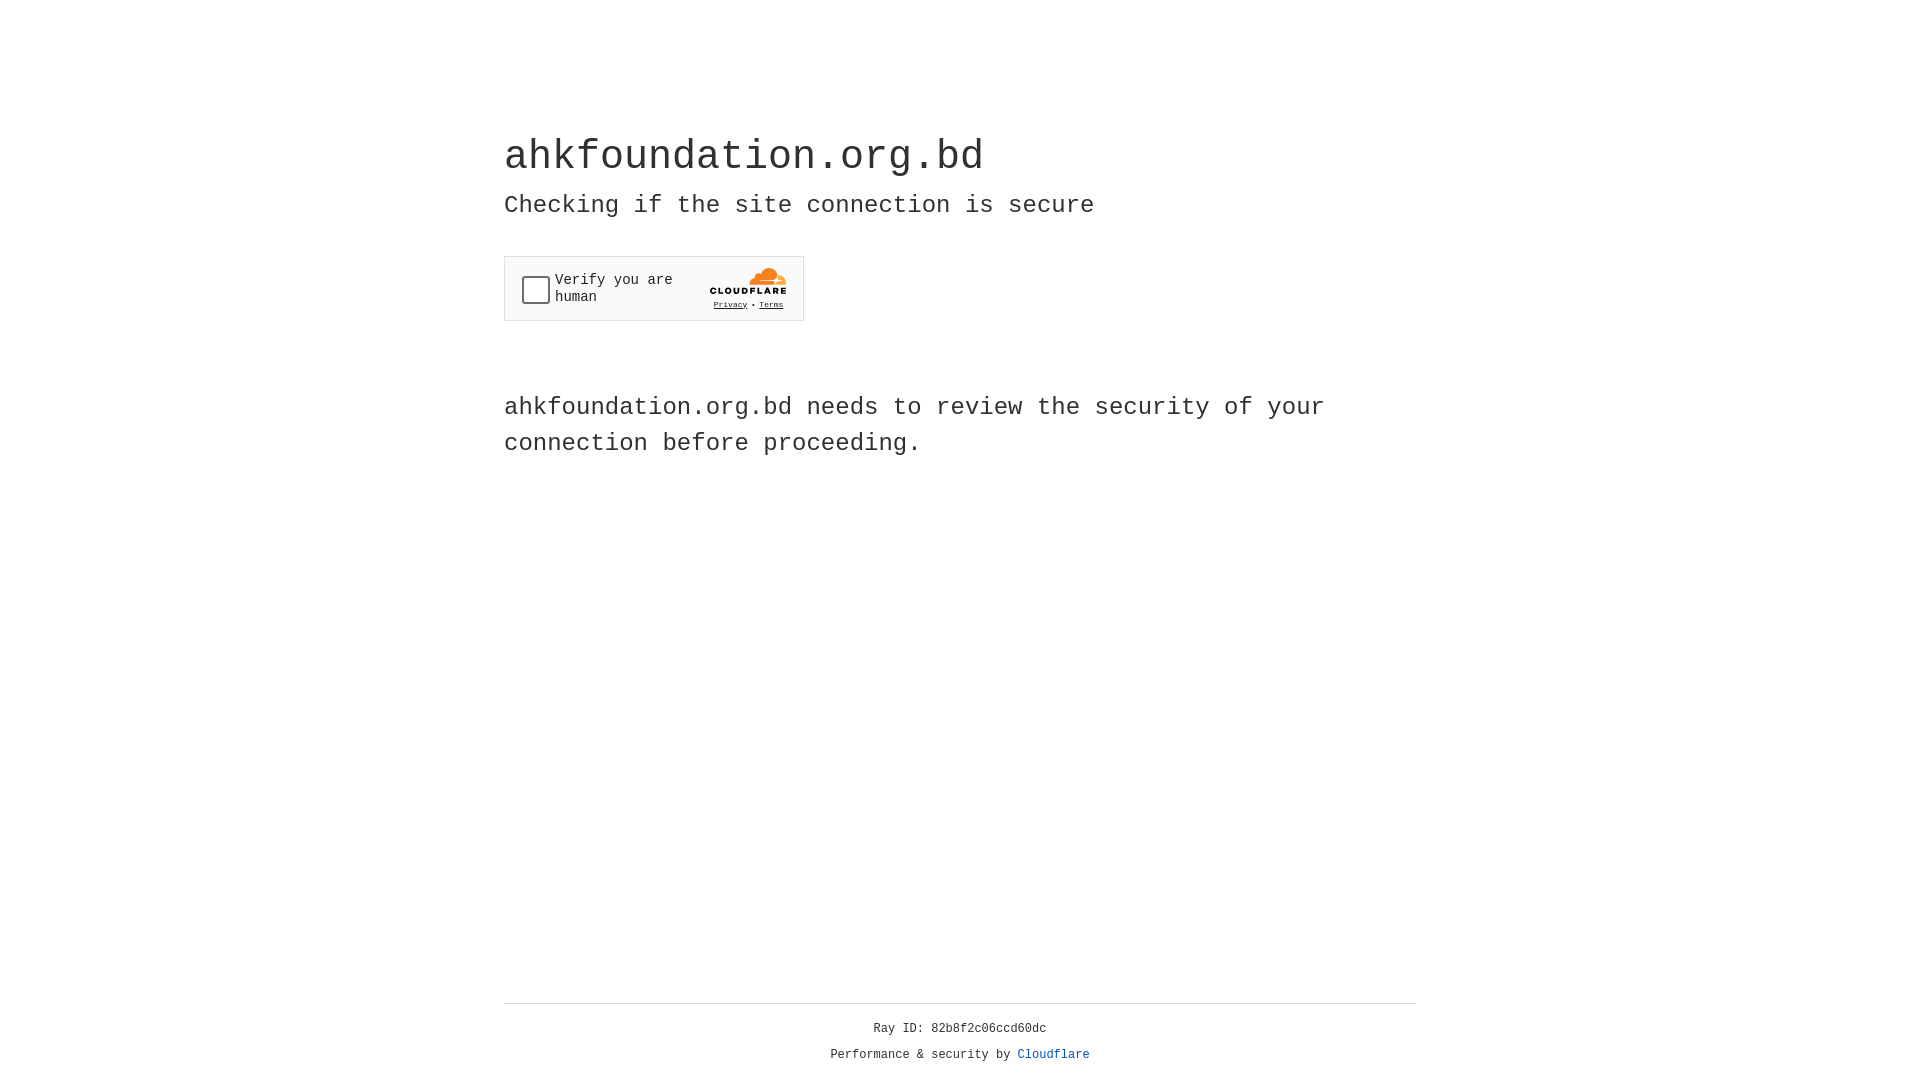  Describe the element at coordinates (654, 288) in the screenshot. I see `Widget containing a Cloudflare security challenge` at that location.